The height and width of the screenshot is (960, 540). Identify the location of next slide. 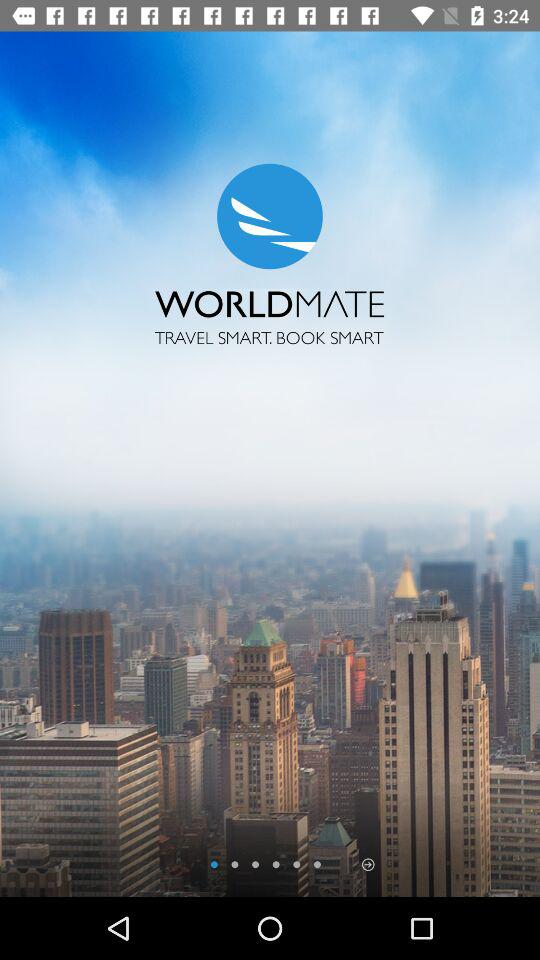
(368, 864).